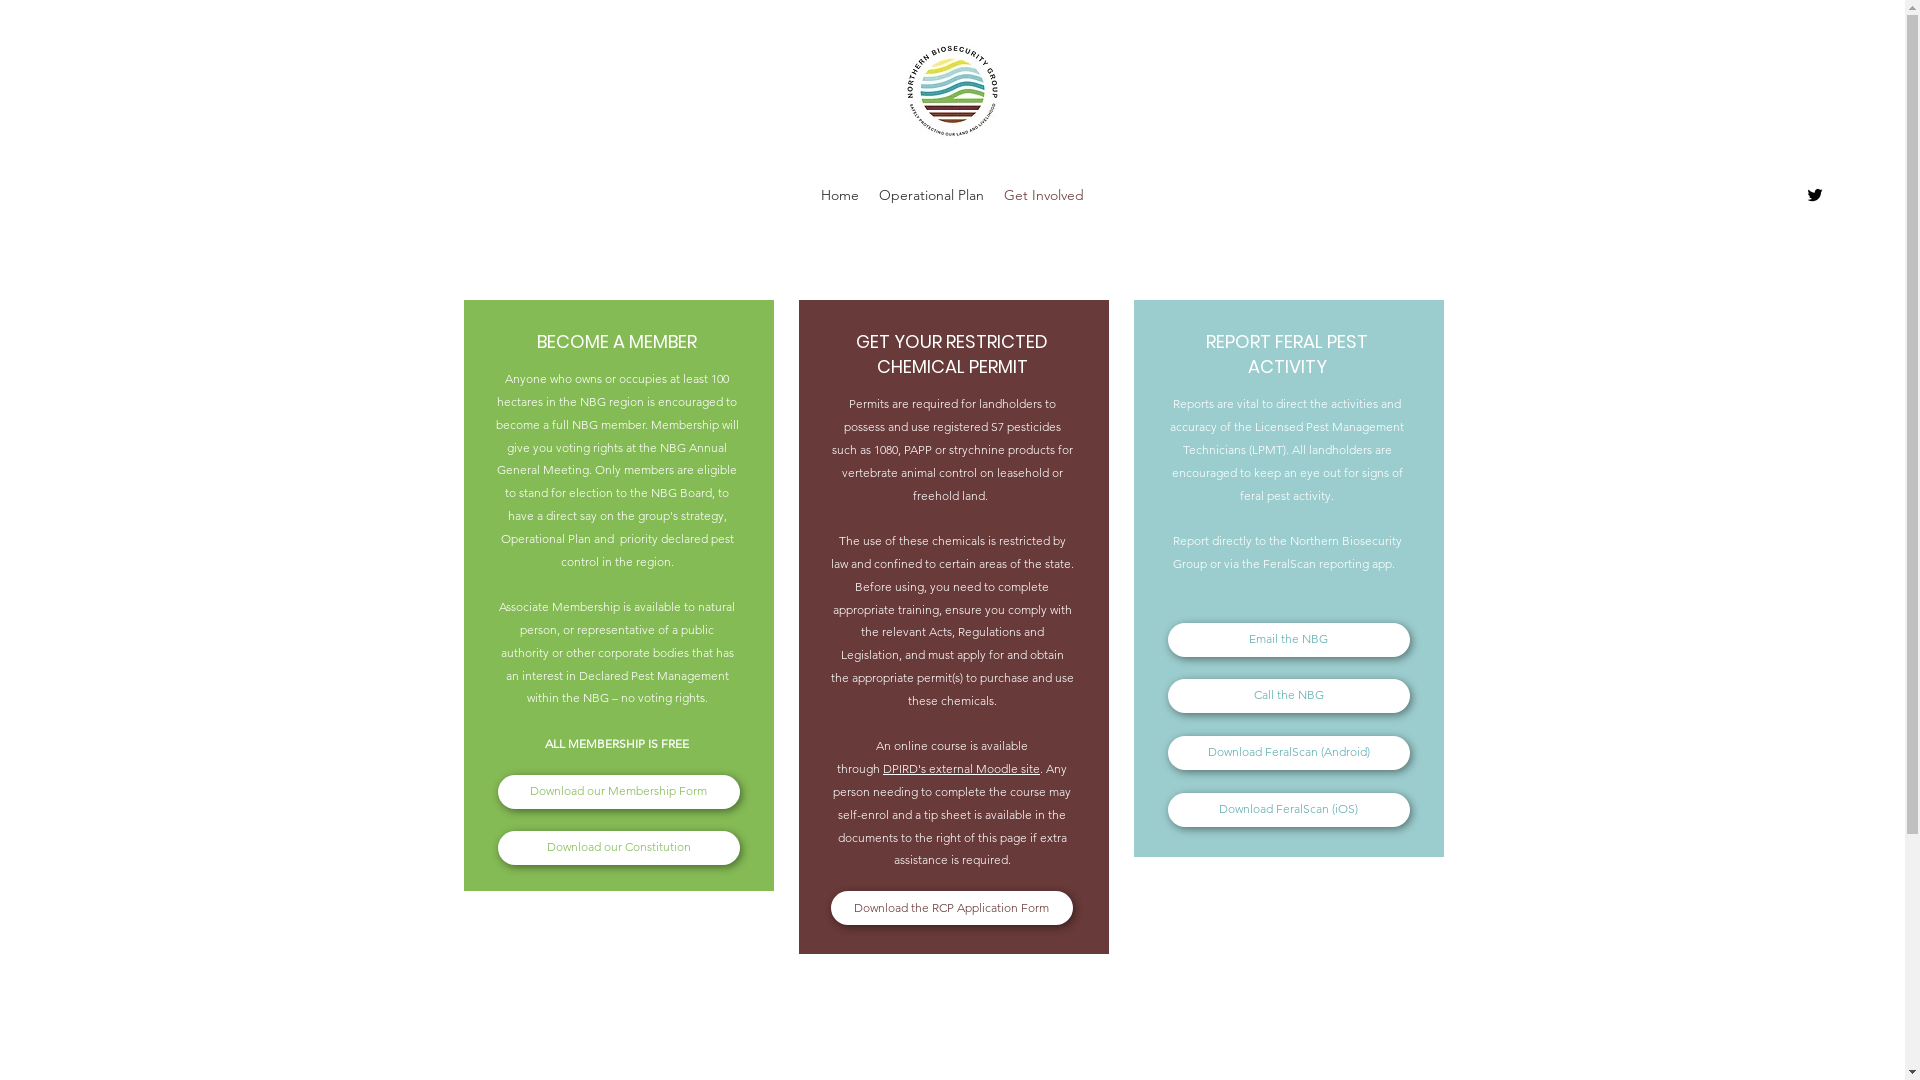  What do you see at coordinates (619, 792) in the screenshot?
I see `Download our Membership Form` at bounding box center [619, 792].